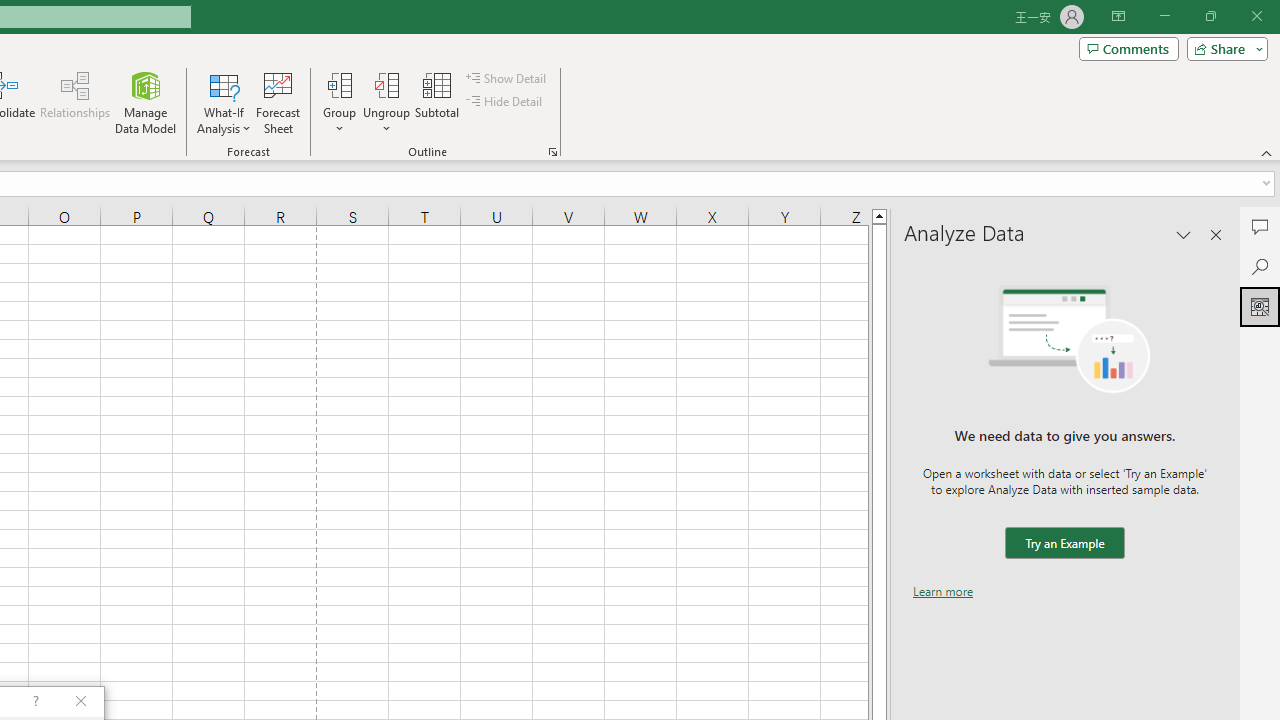 This screenshot has width=1280, height=720. I want to click on Hide Detail, so click(506, 102).